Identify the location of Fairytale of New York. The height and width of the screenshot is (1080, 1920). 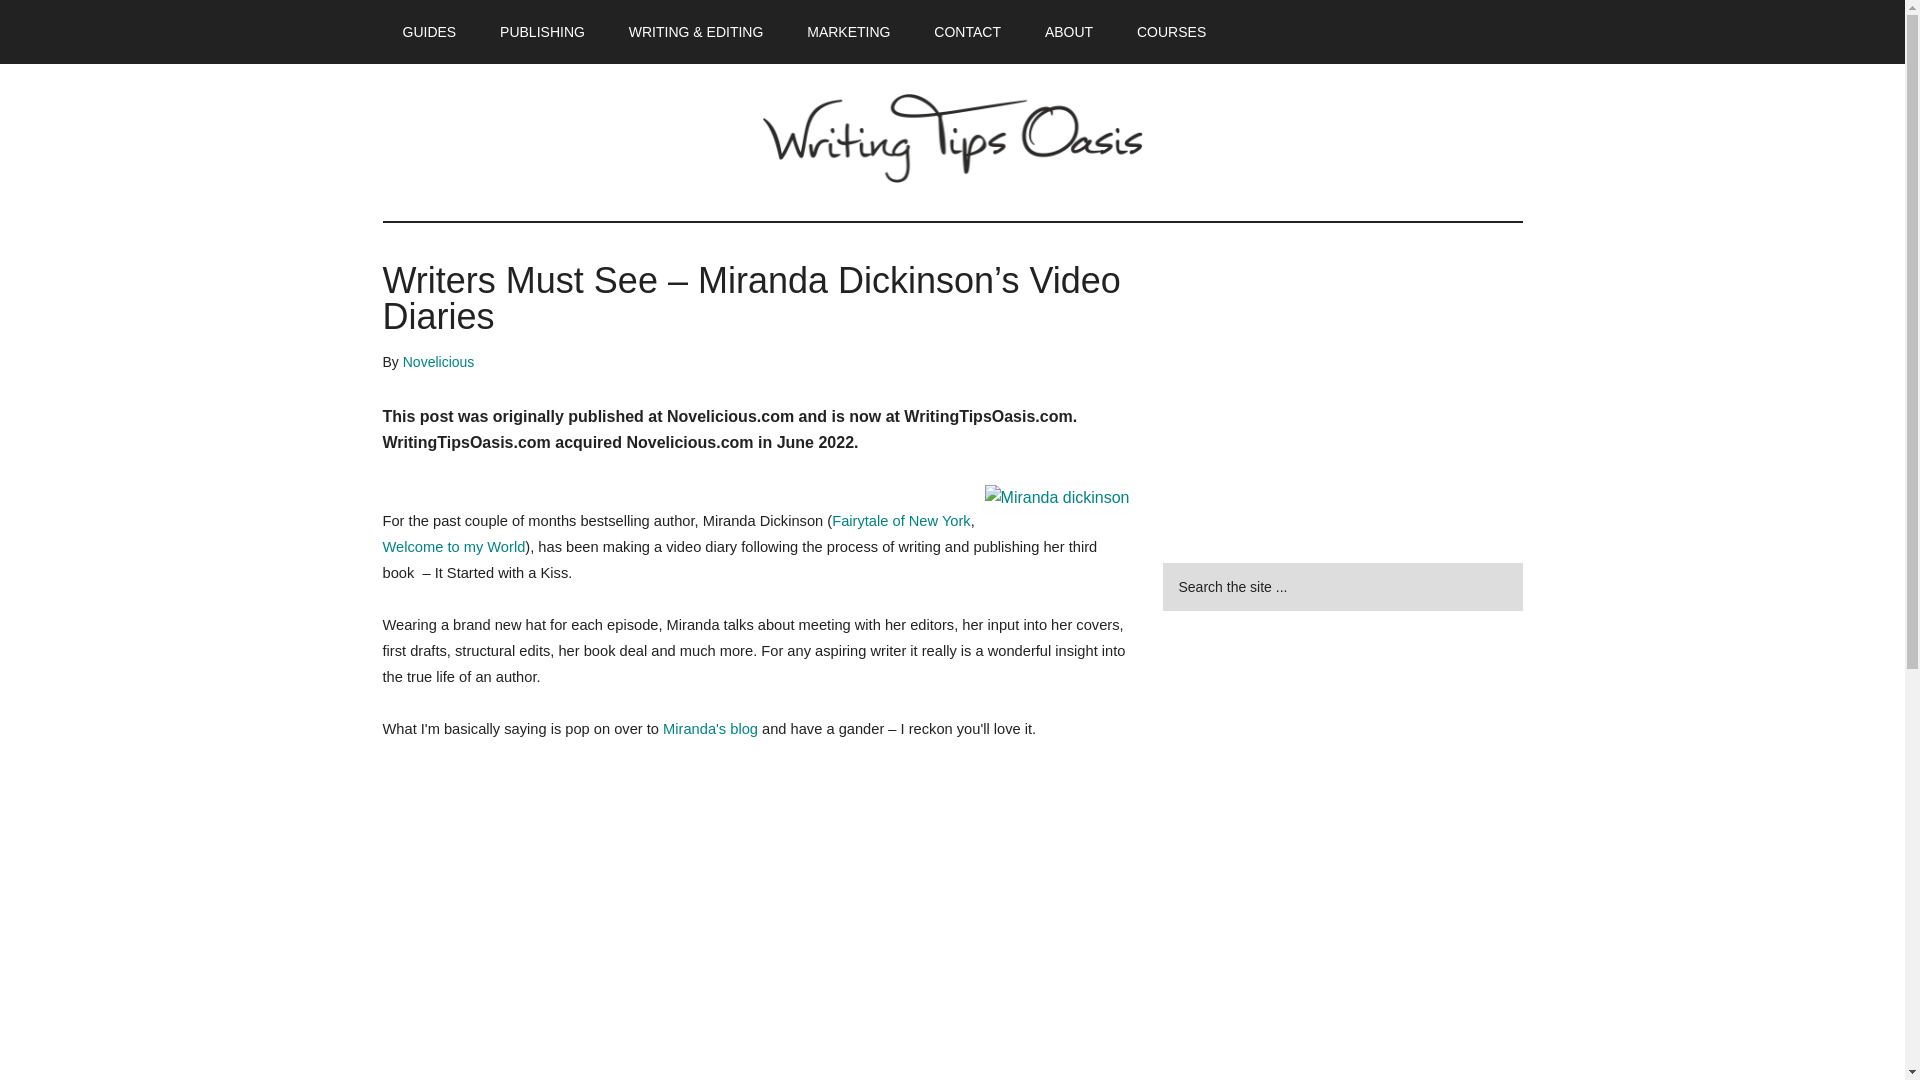
(900, 521).